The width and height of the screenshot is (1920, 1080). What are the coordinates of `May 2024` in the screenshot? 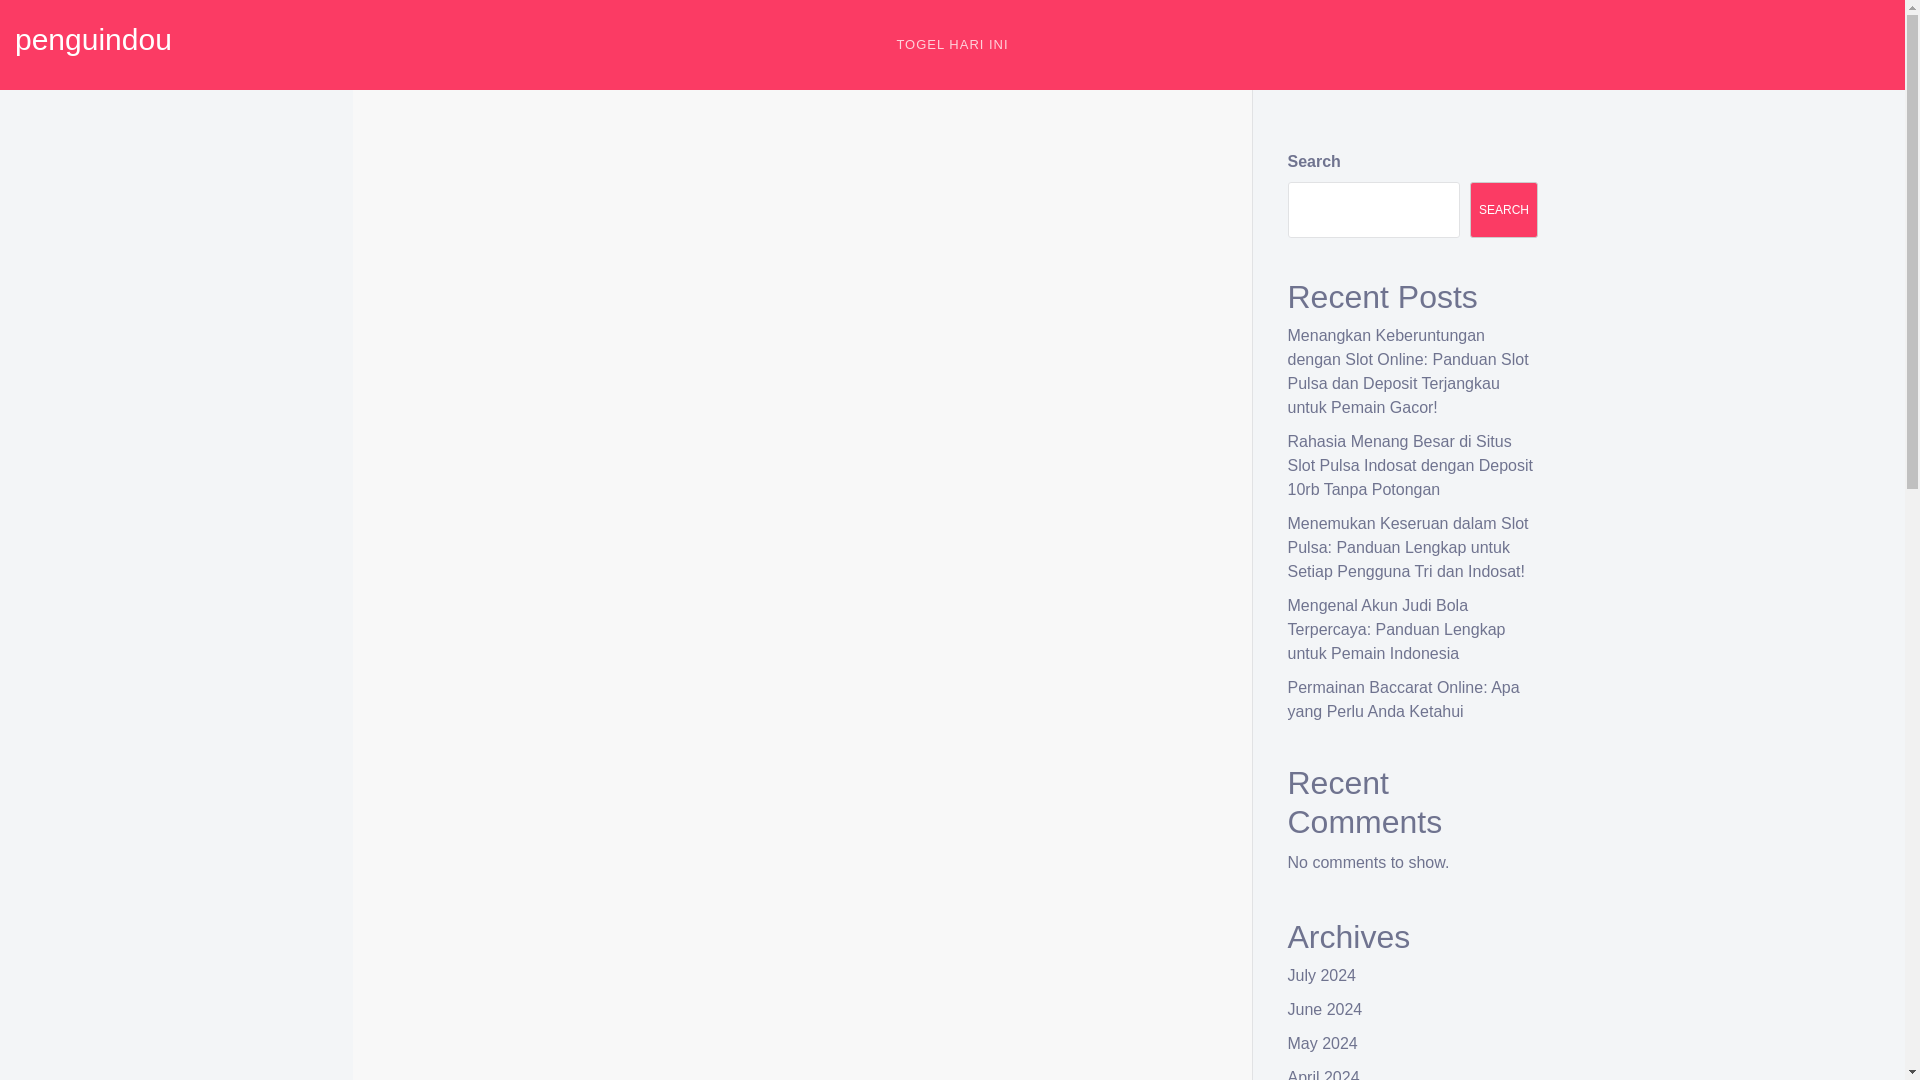 It's located at (1322, 1042).